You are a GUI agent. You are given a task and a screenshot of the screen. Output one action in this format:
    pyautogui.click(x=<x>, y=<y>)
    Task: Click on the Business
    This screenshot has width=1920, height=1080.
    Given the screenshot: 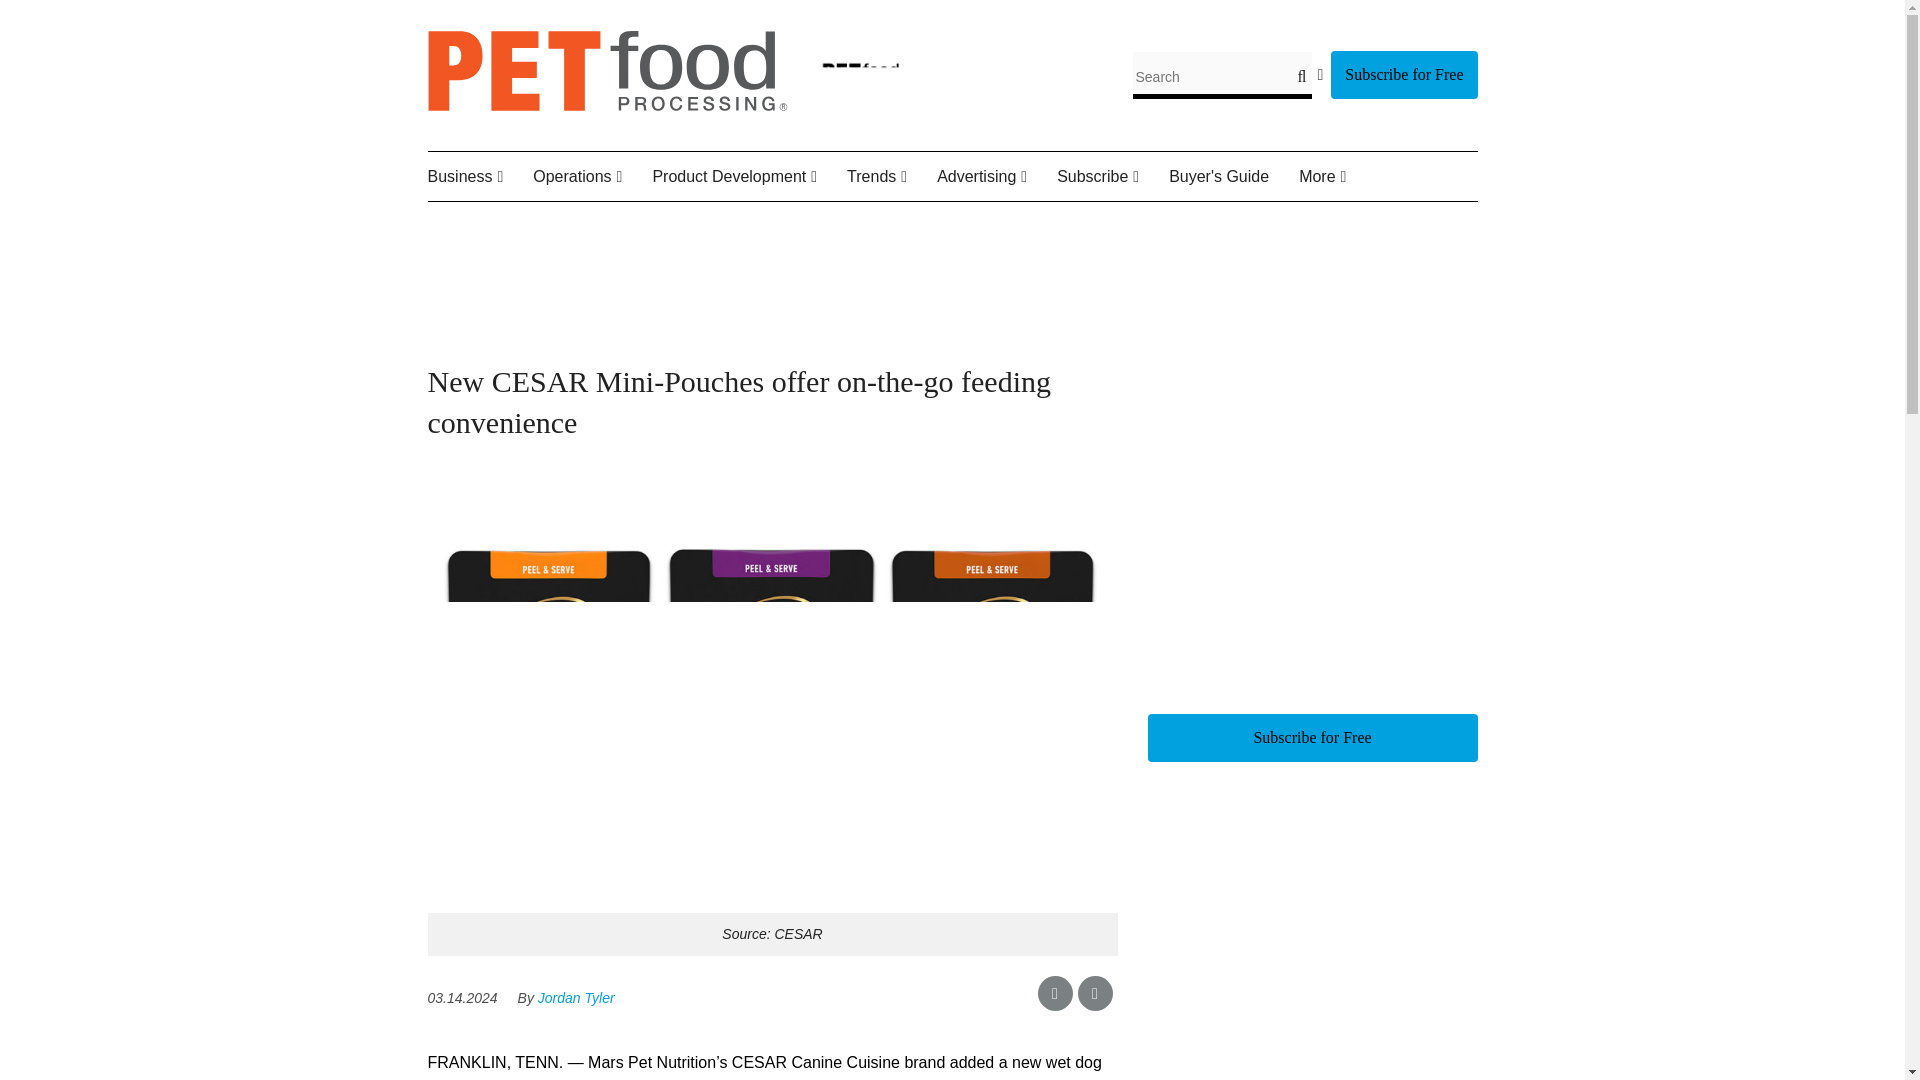 What is the action you would take?
    pyautogui.click(x=480, y=177)
    